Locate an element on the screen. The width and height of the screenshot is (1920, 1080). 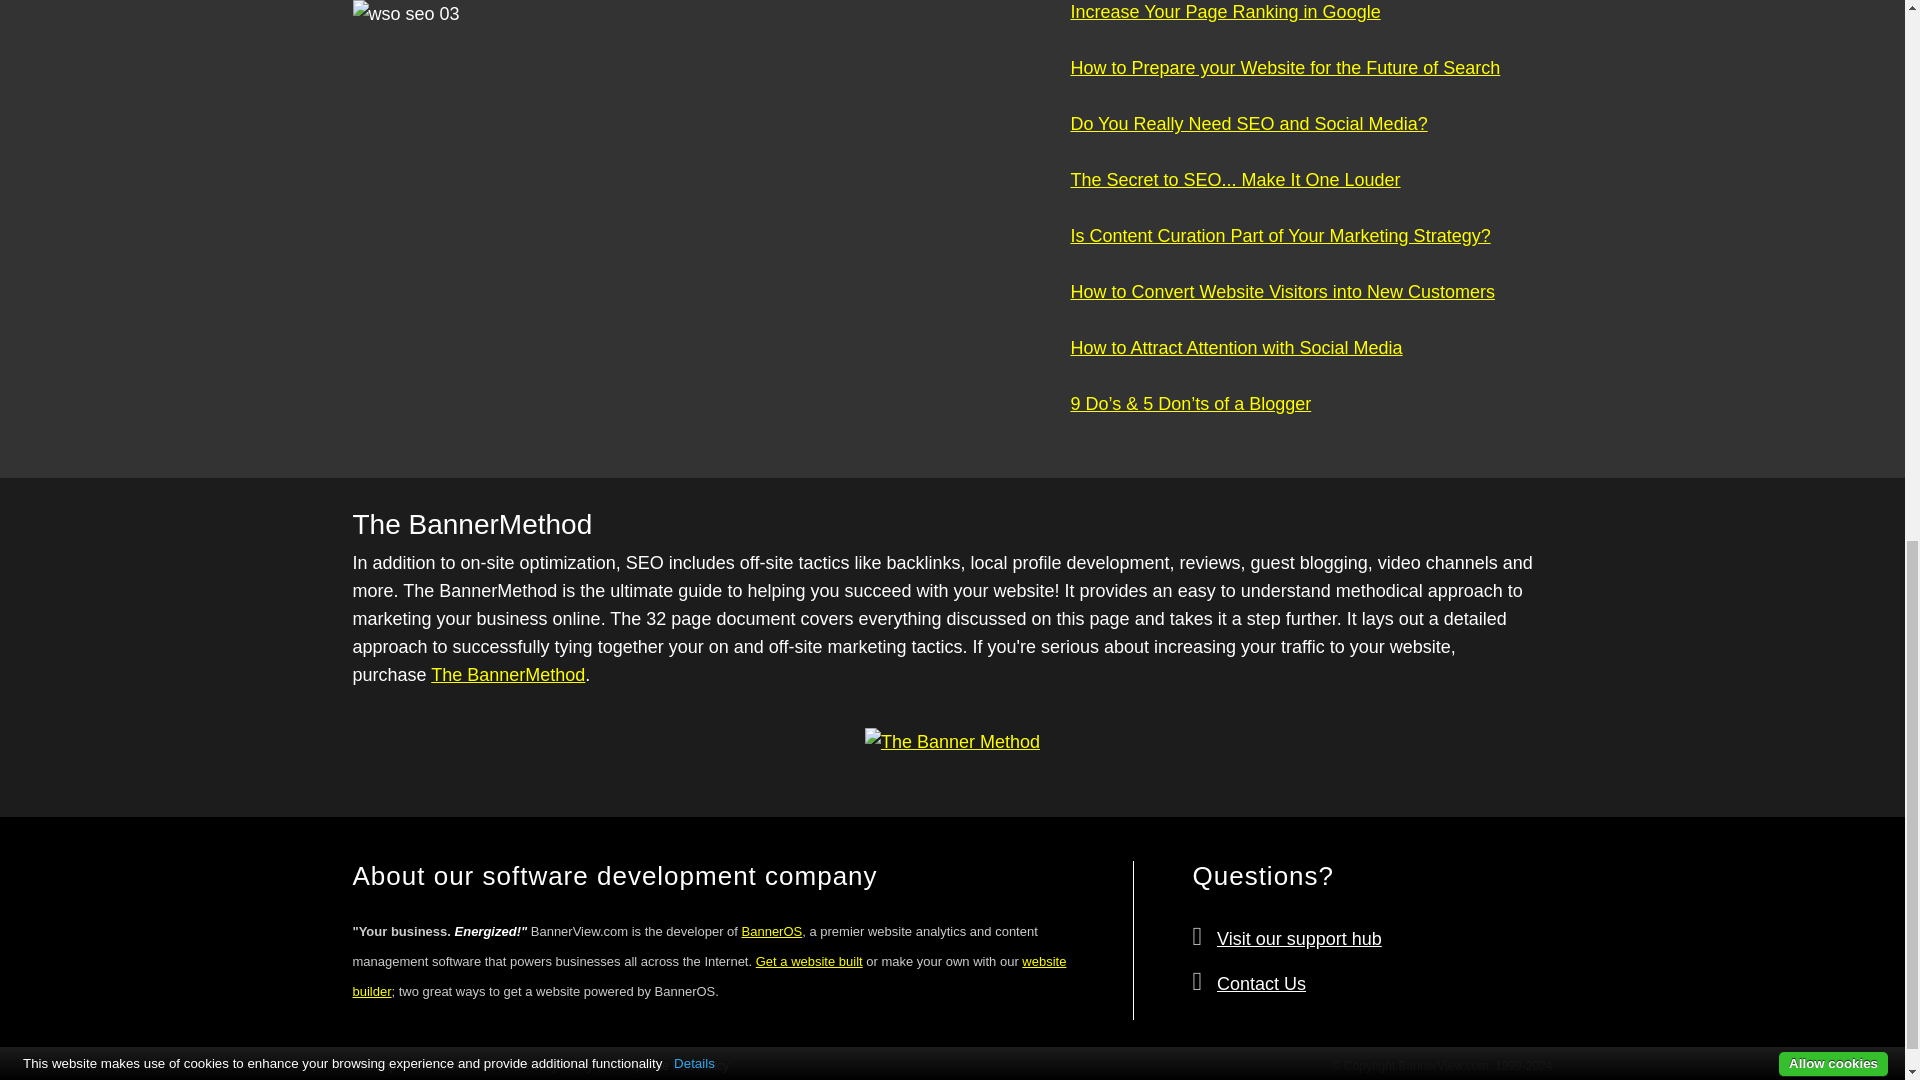
How to Convert Website Visitors into New Customers is located at coordinates (1282, 306).